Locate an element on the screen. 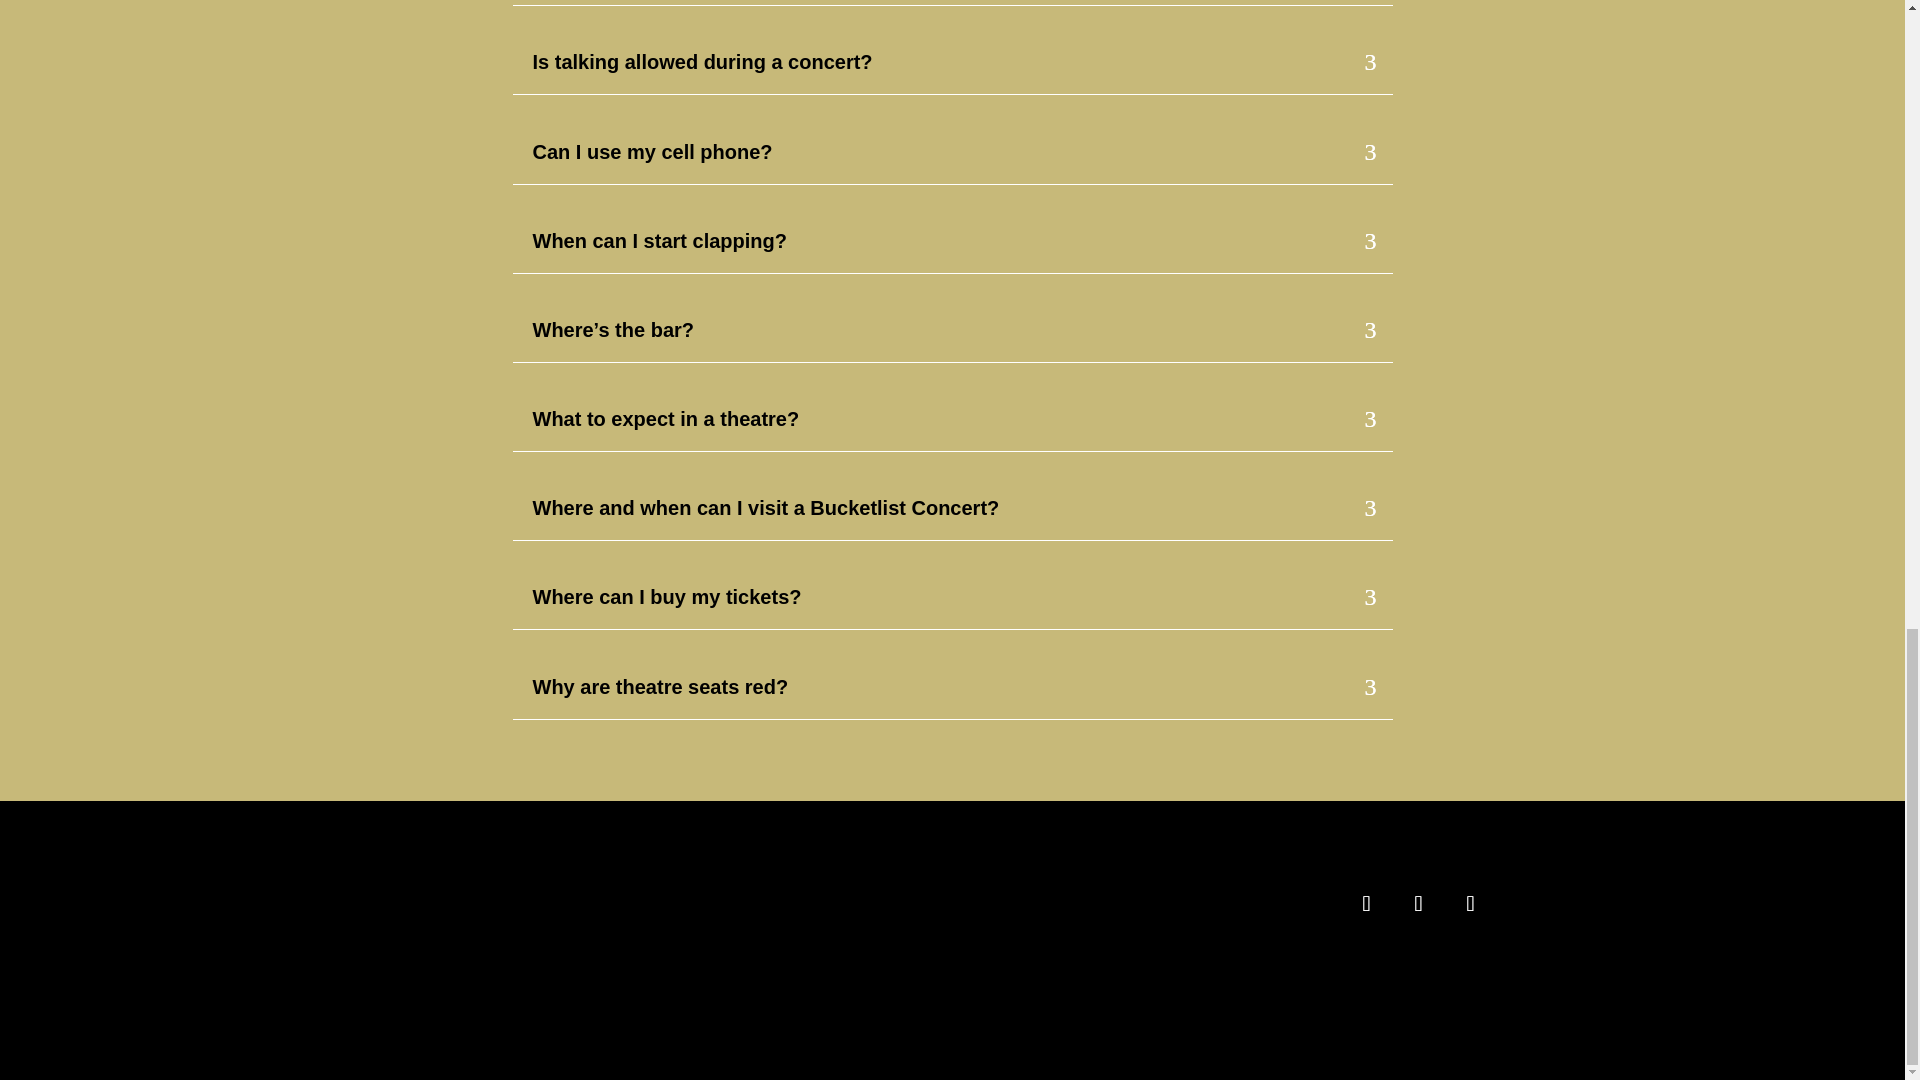 The width and height of the screenshot is (1920, 1080). Volgknop is located at coordinates (1469, 904).